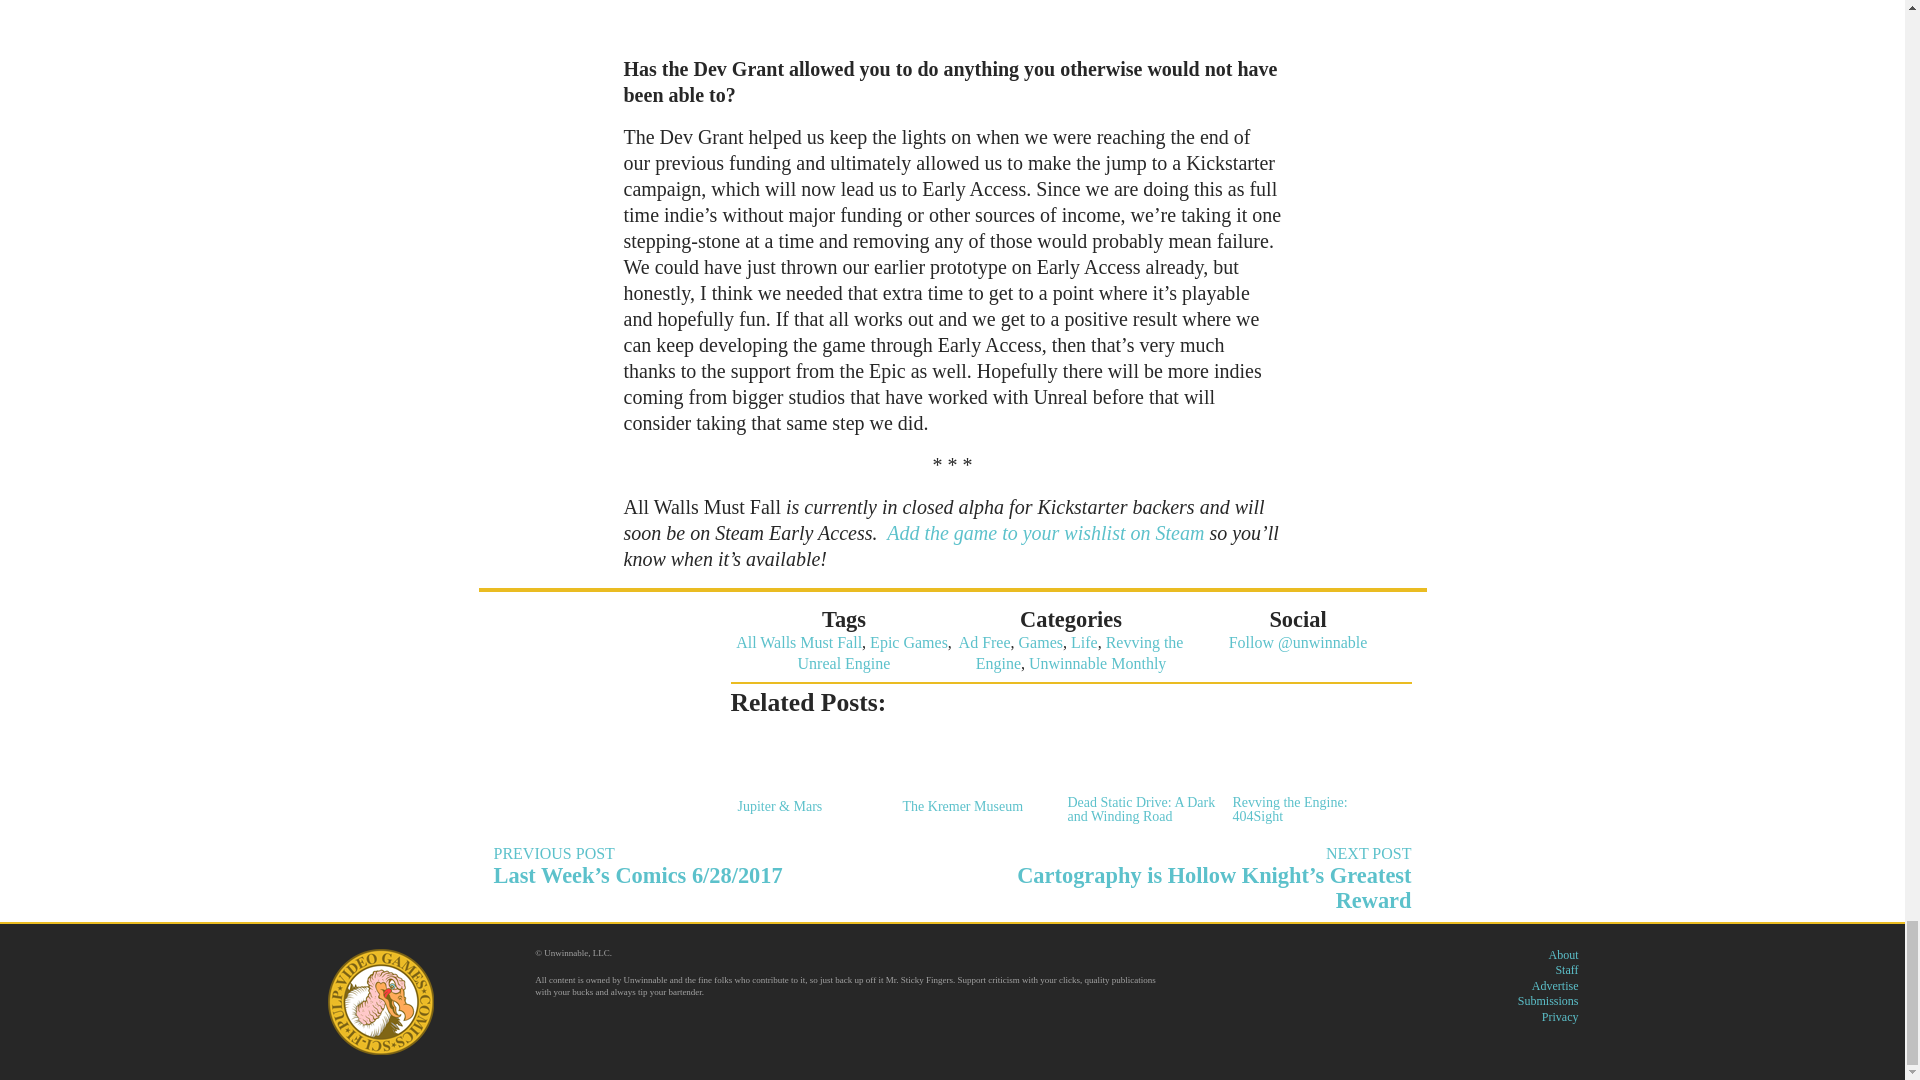 The width and height of the screenshot is (1920, 1080). What do you see at coordinates (1045, 532) in the screenshot?
I see `Add the game to your wishlist on Steam` at bounding box center [1045, 532].